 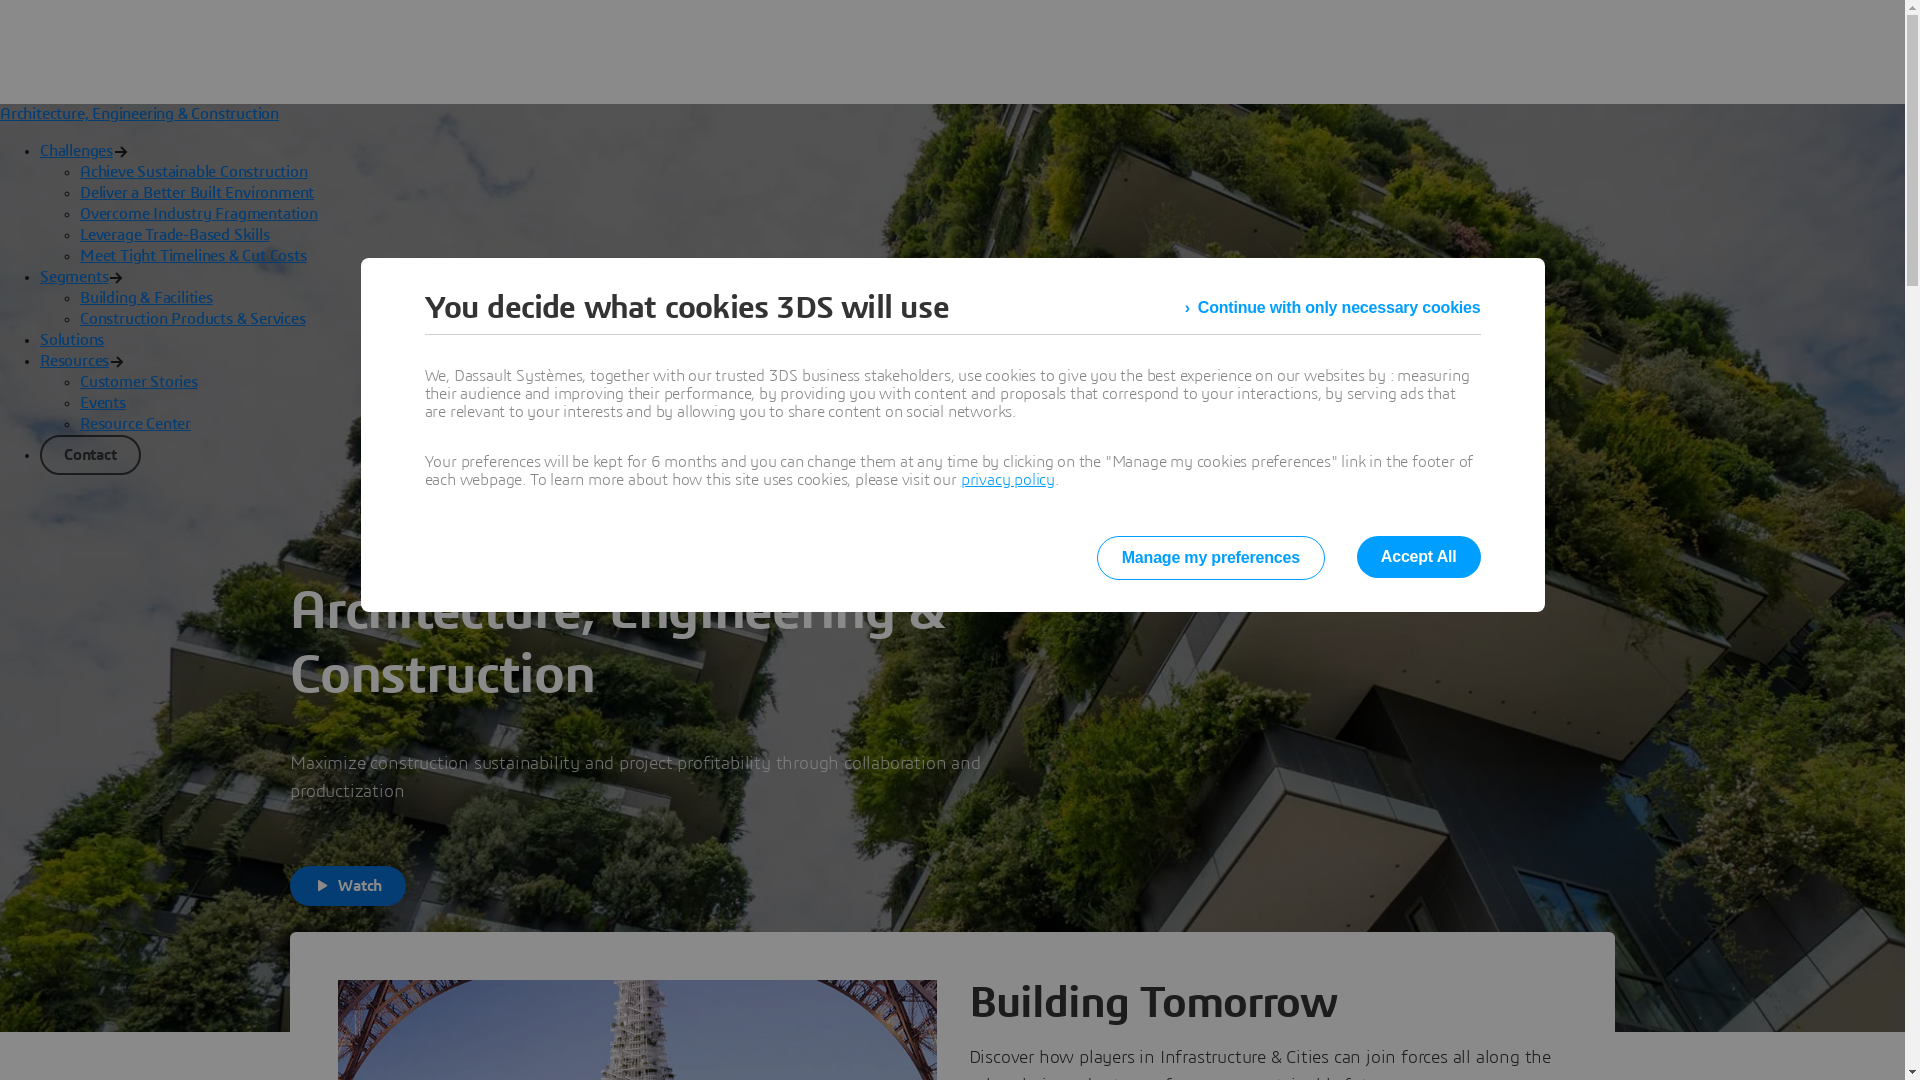 What do you see at coordinates (1211, 558) in the screenshot?
I see `Manage my preferences` at bounding box center [1211, 558].